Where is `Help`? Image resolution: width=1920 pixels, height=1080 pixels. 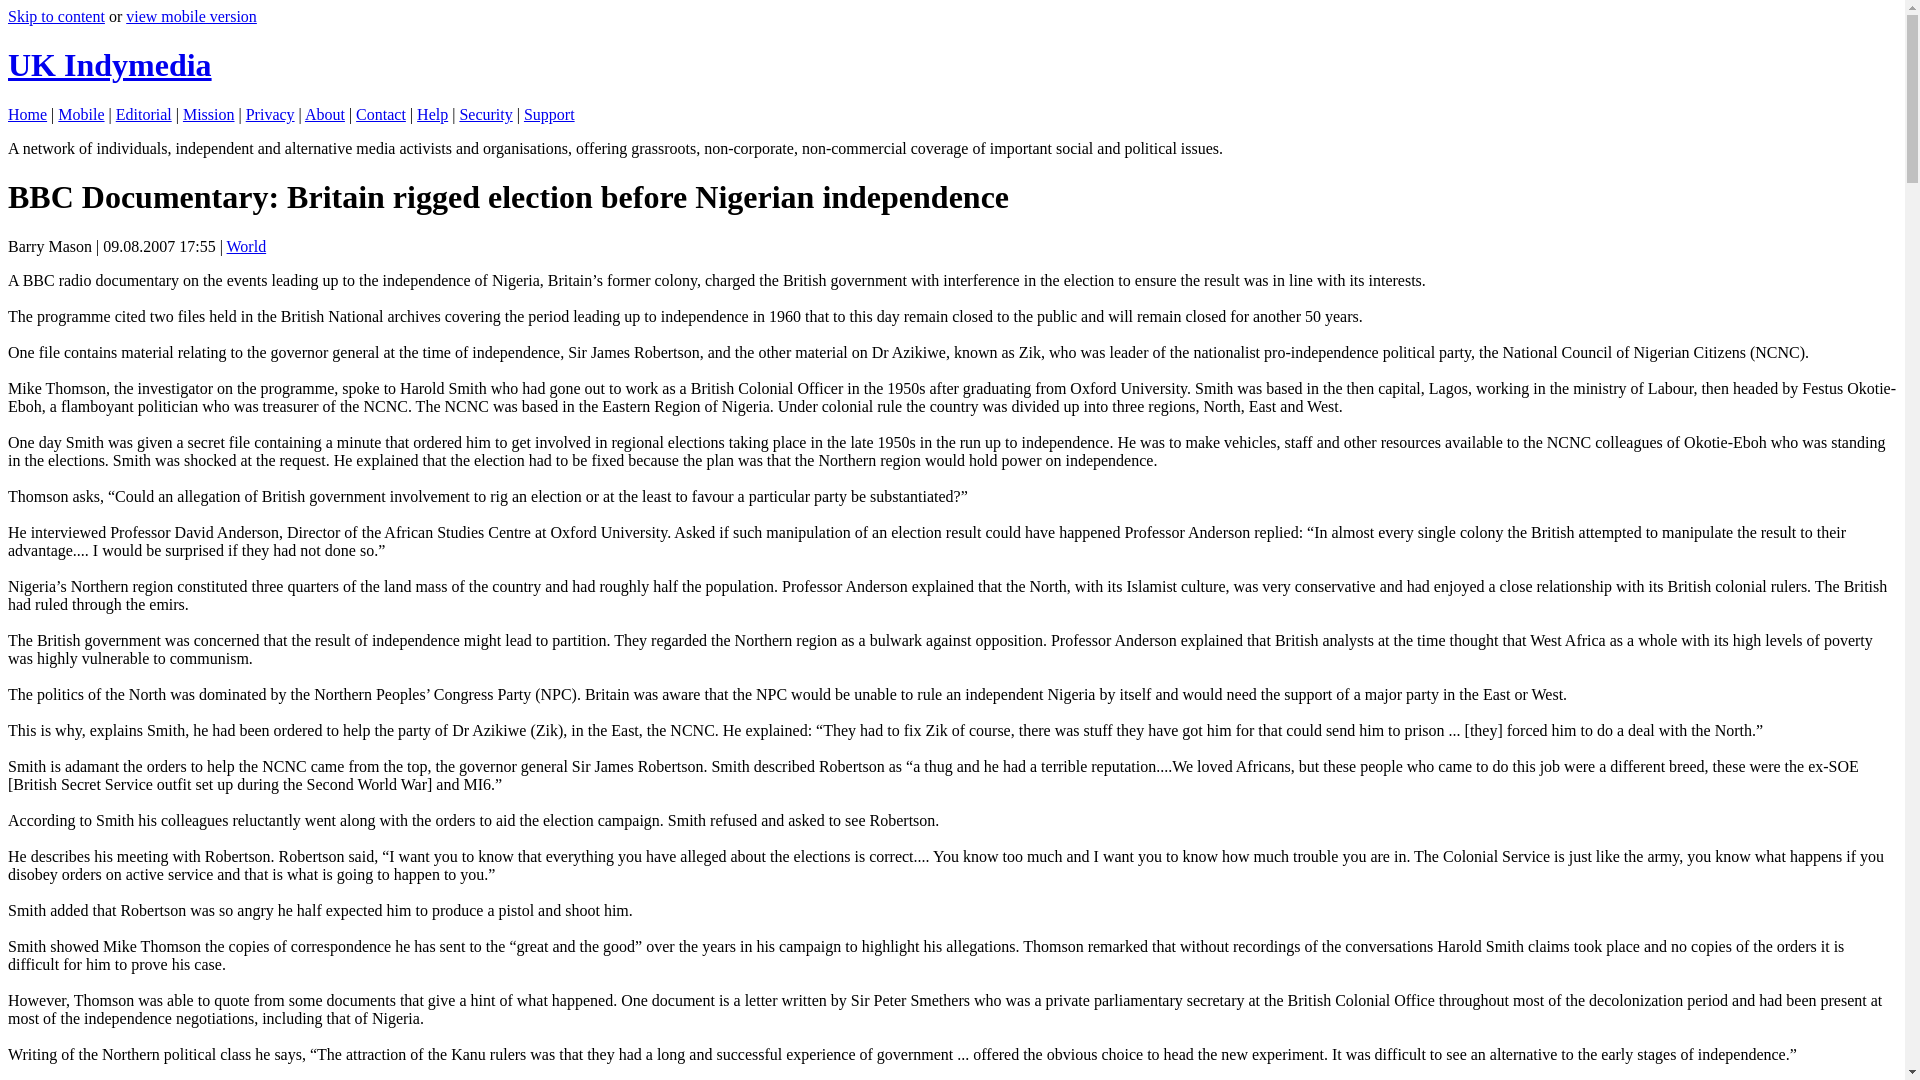 Help is located at coordinates (432, 114).